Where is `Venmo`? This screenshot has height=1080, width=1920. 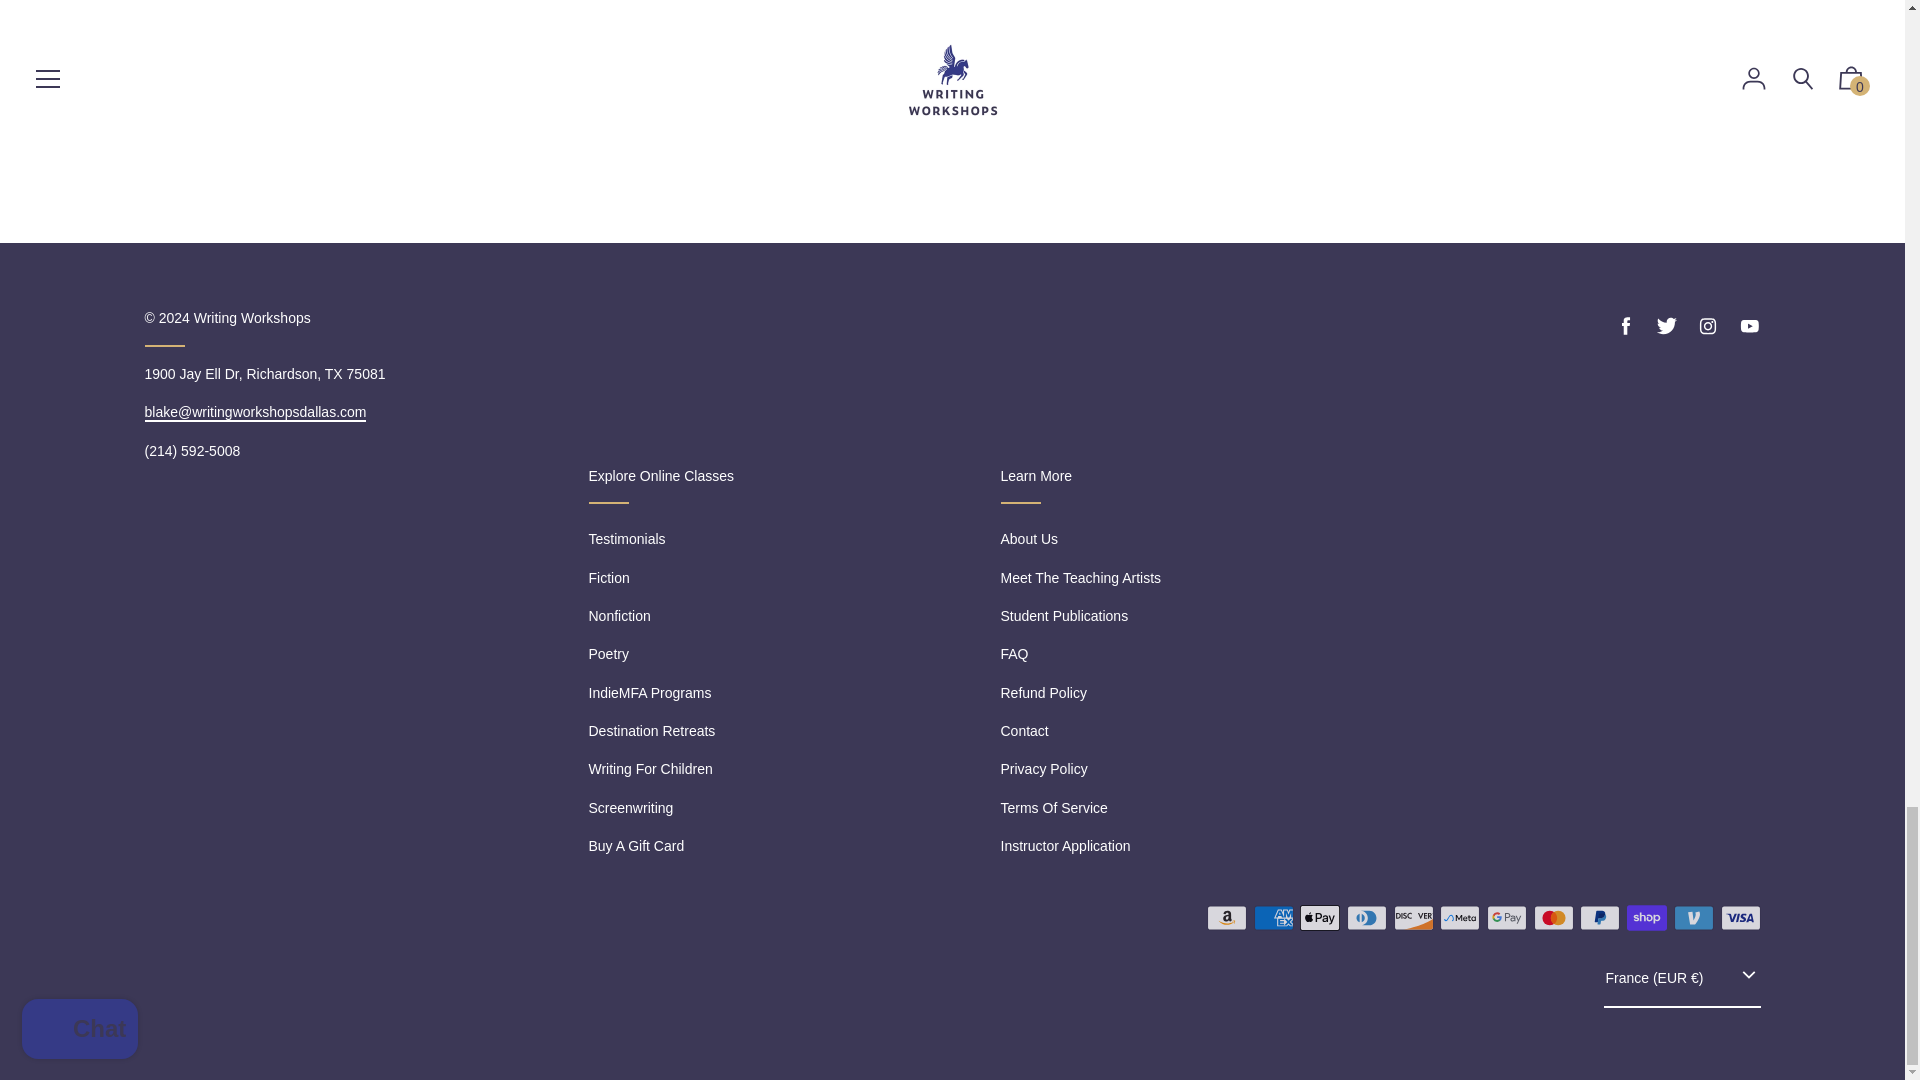
Venmo is located at coordinates (1694, 918).